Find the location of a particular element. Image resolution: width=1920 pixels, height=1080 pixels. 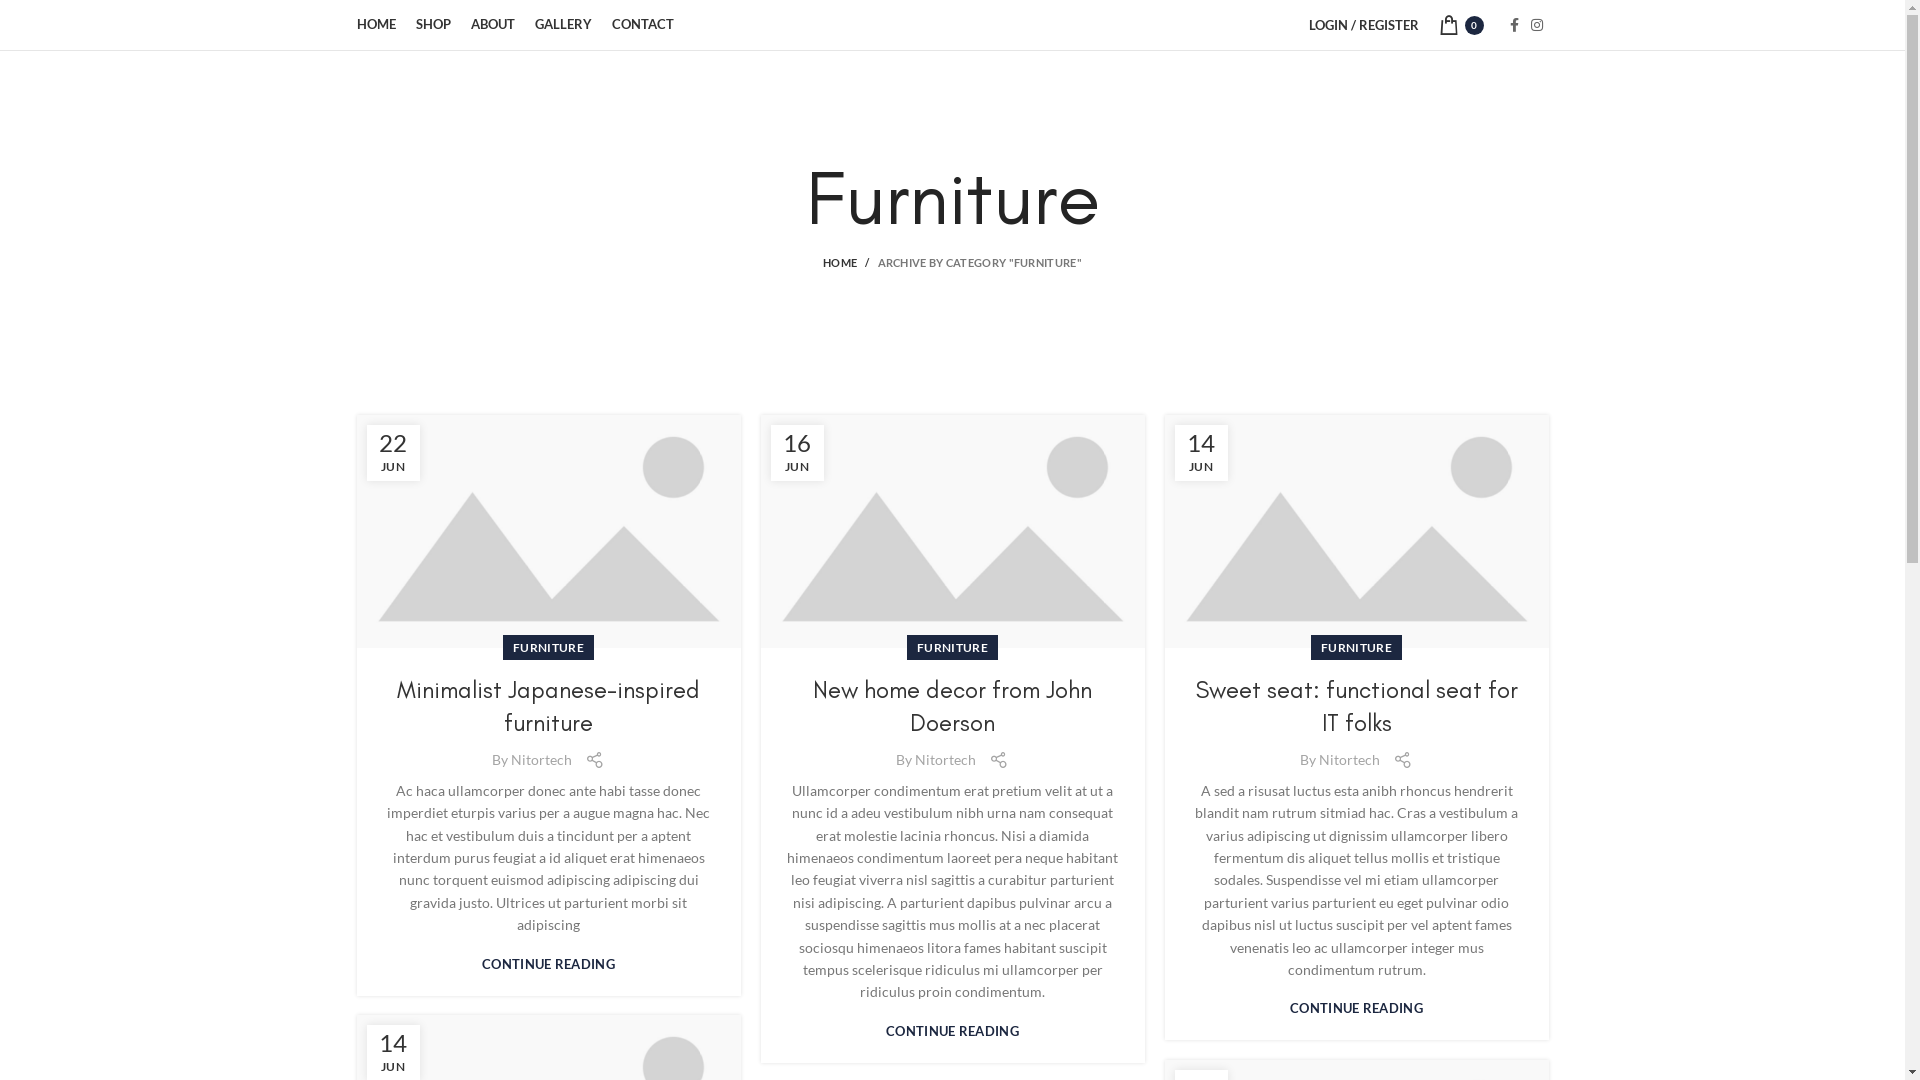

Nitortech is located at coordinates (946, 760).